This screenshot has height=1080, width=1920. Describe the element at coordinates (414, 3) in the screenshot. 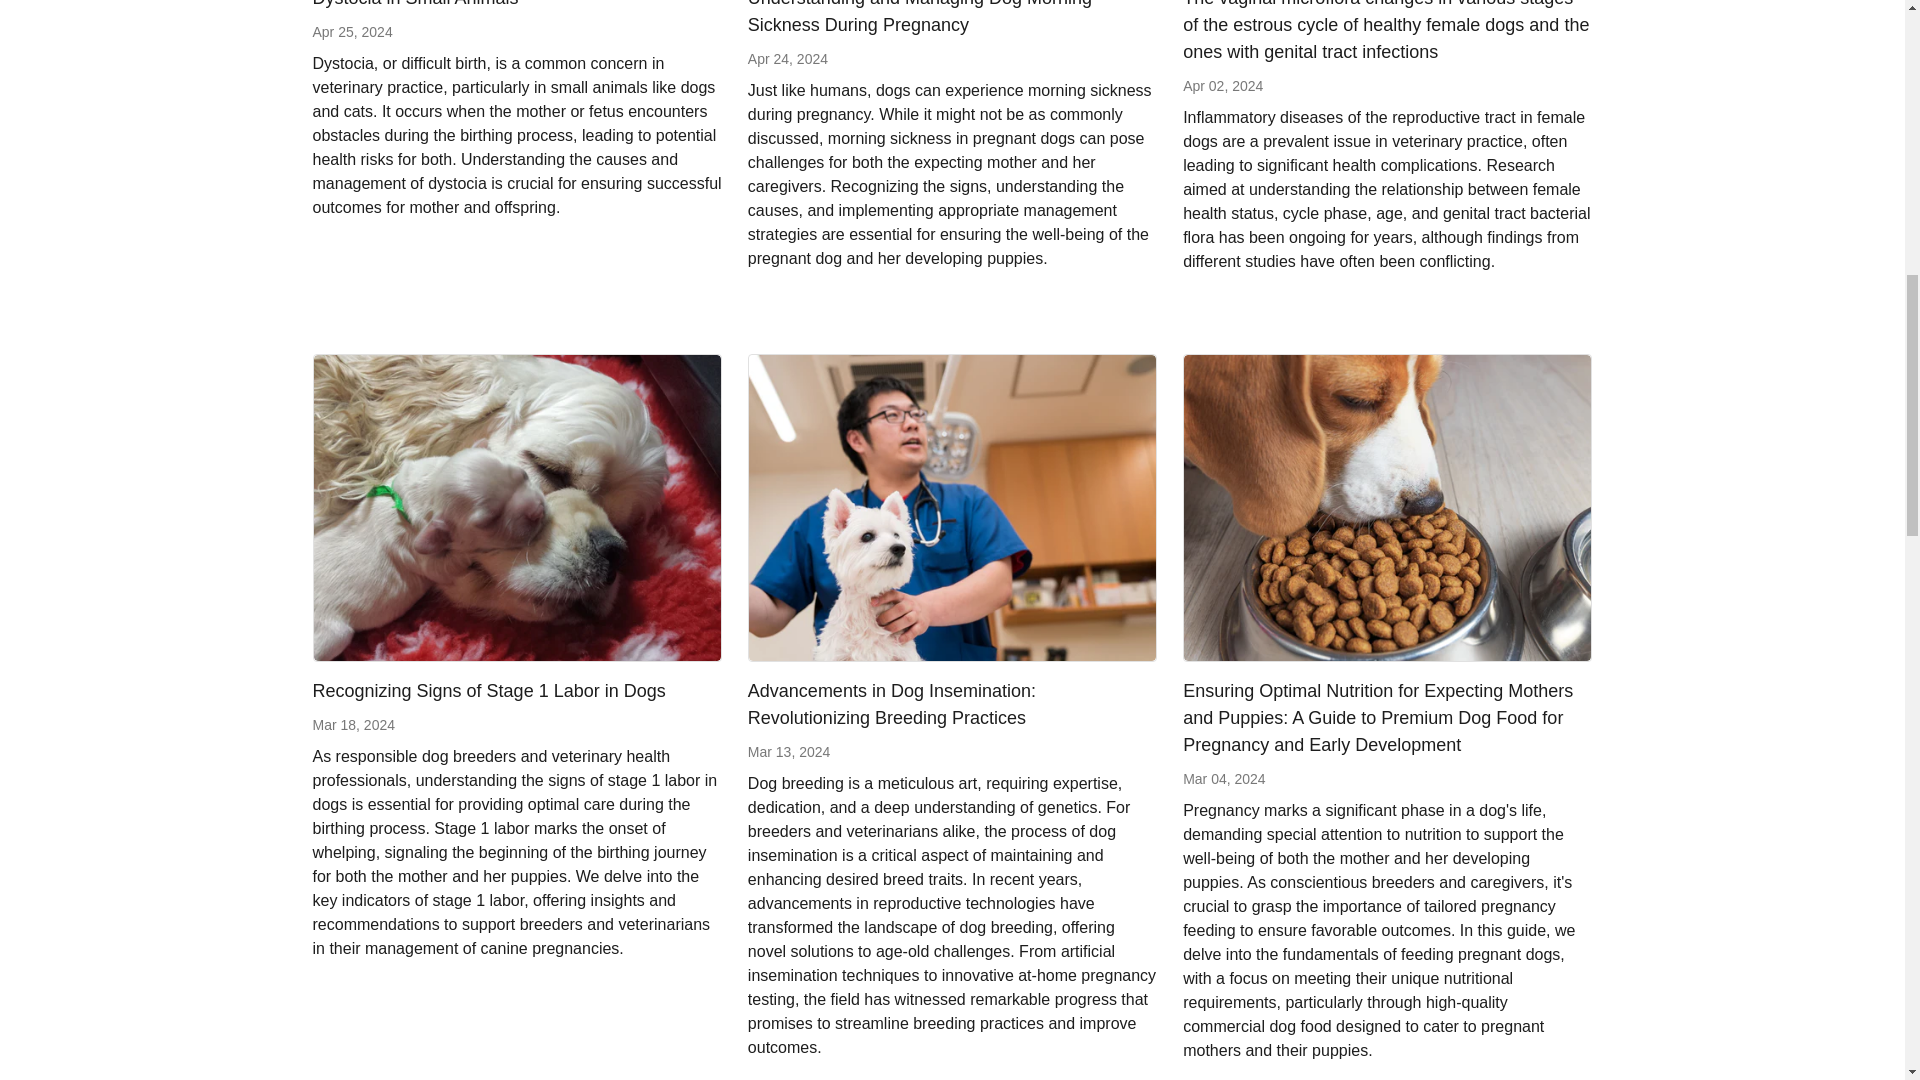

I see `Dystocia in Small Animals` at that location.